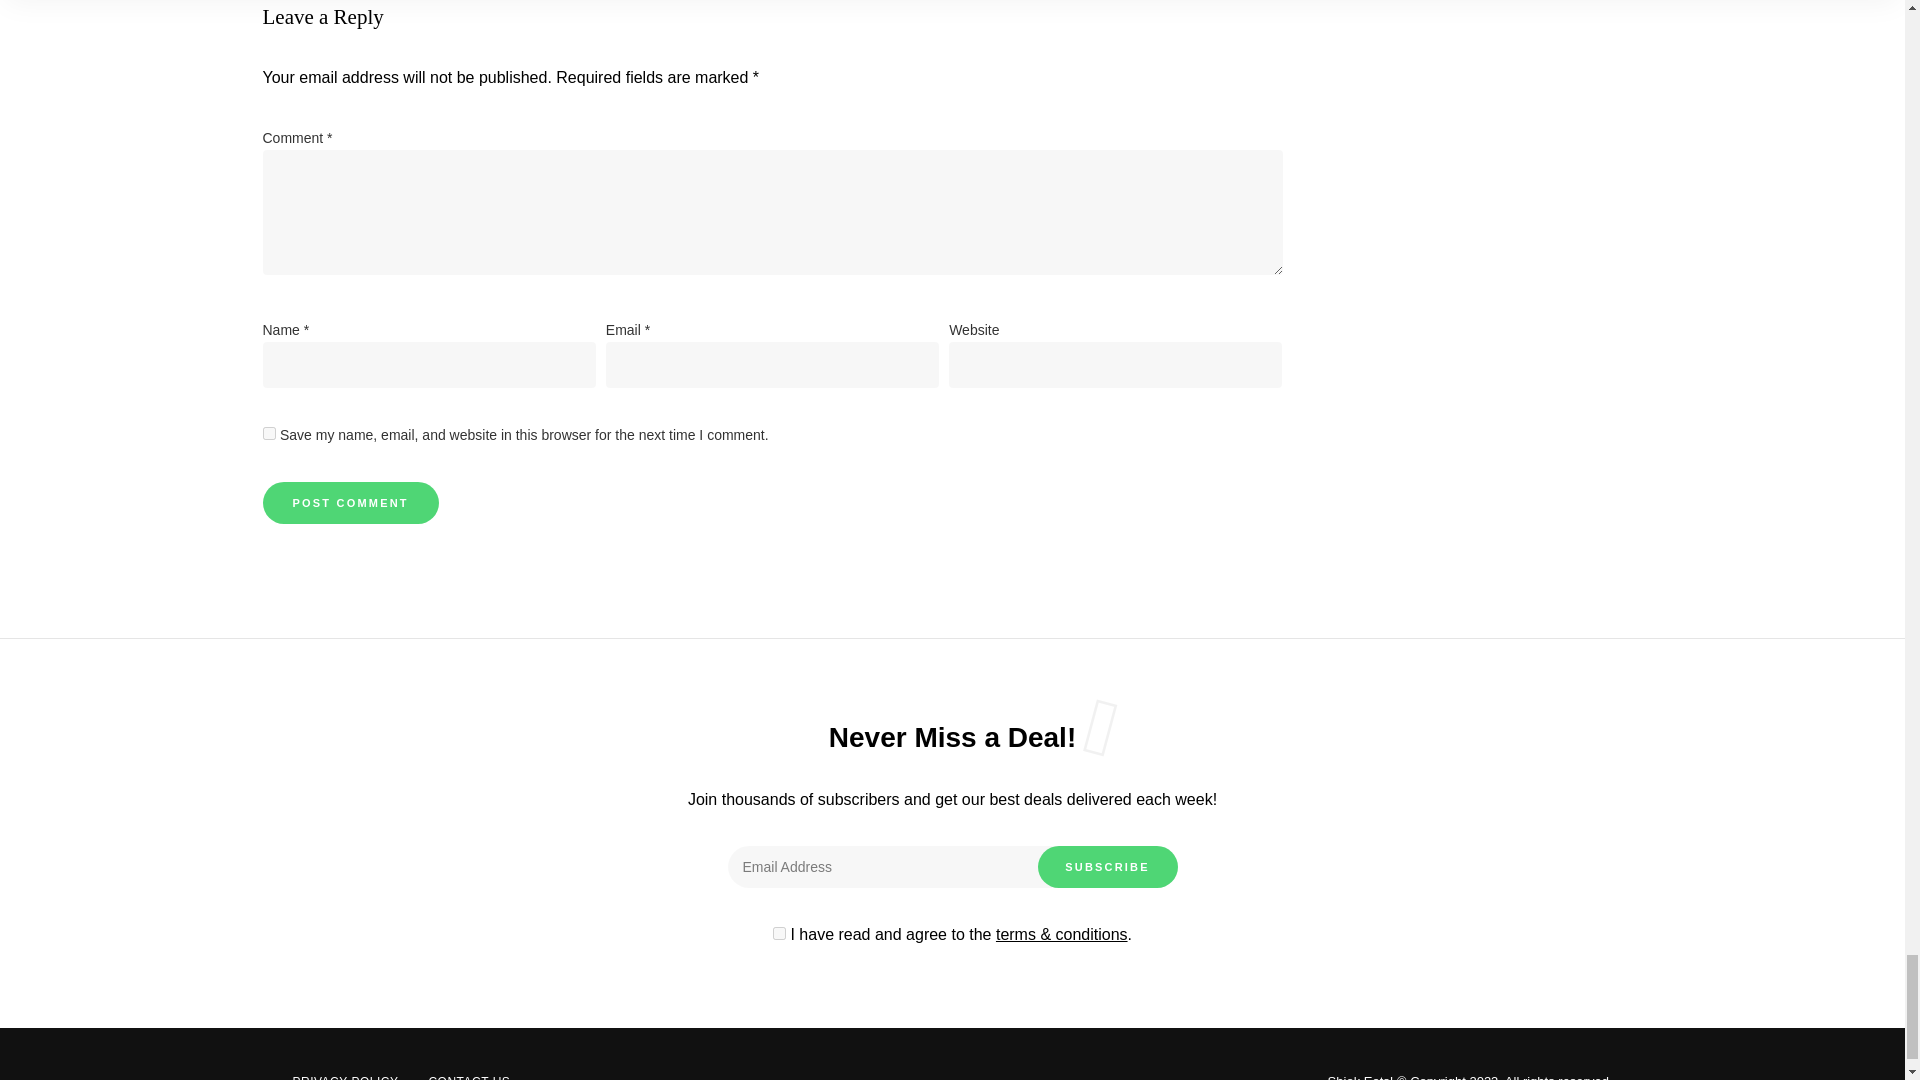  Describe the element at coordinates (268, 432) in the screenshot. I see `yes` at that location.